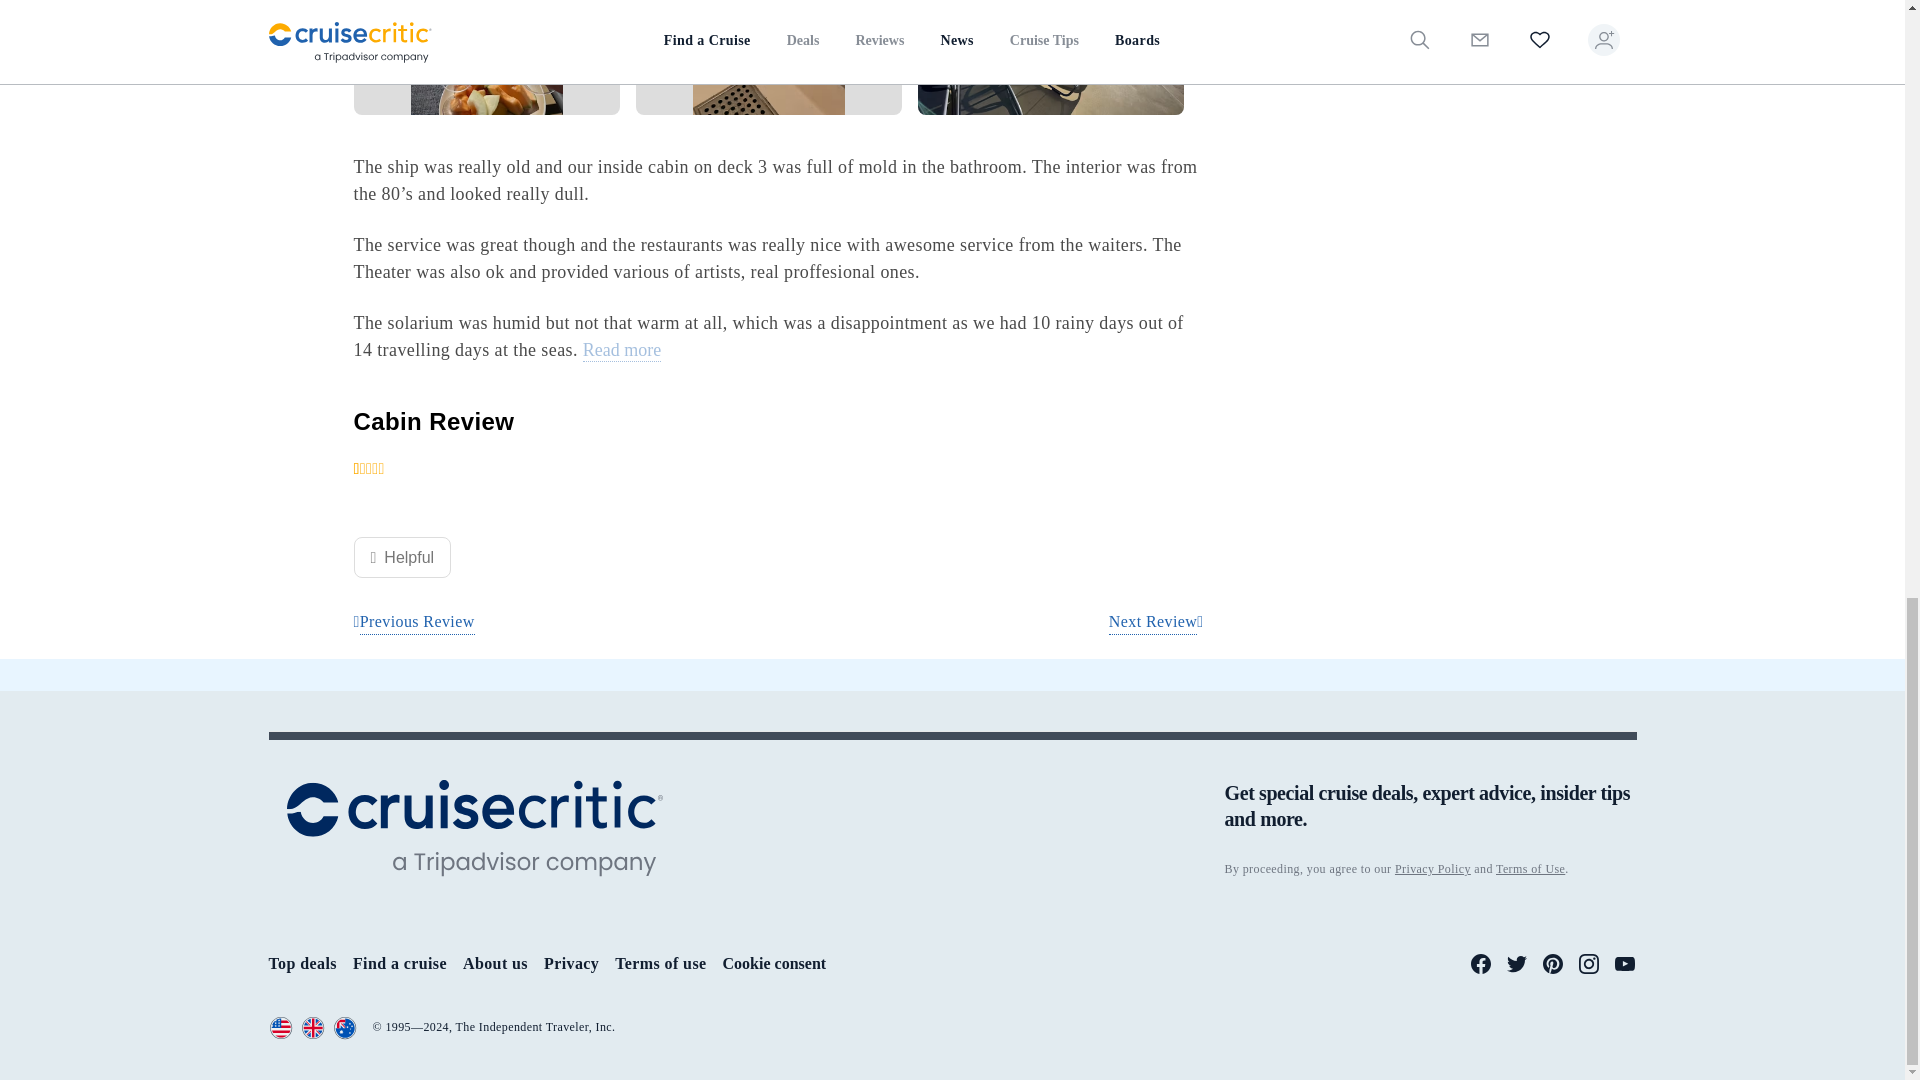  What do you see at coordinates (402, 556) in the screenshot?
I see `Helpful` at bounding box center [402, 556].